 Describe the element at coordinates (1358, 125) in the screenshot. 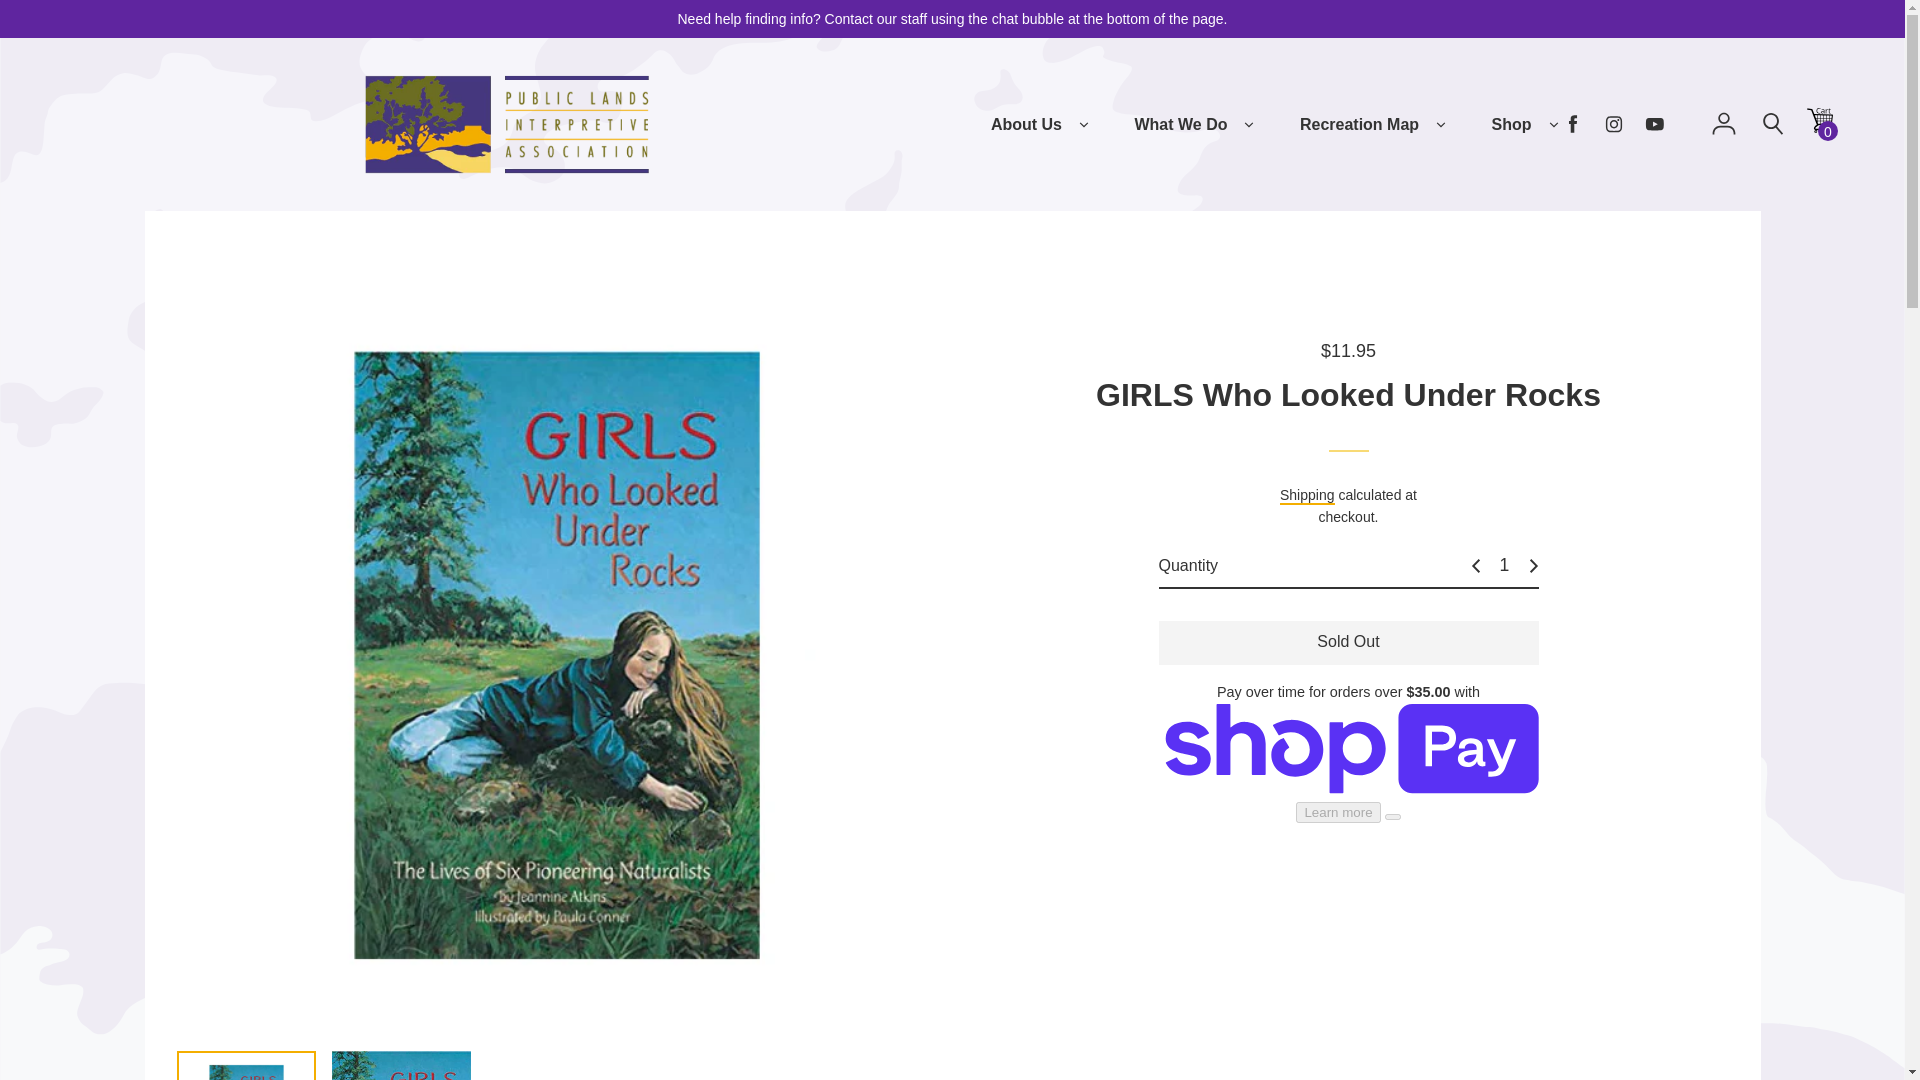

I see `Recreation Map` at that location.